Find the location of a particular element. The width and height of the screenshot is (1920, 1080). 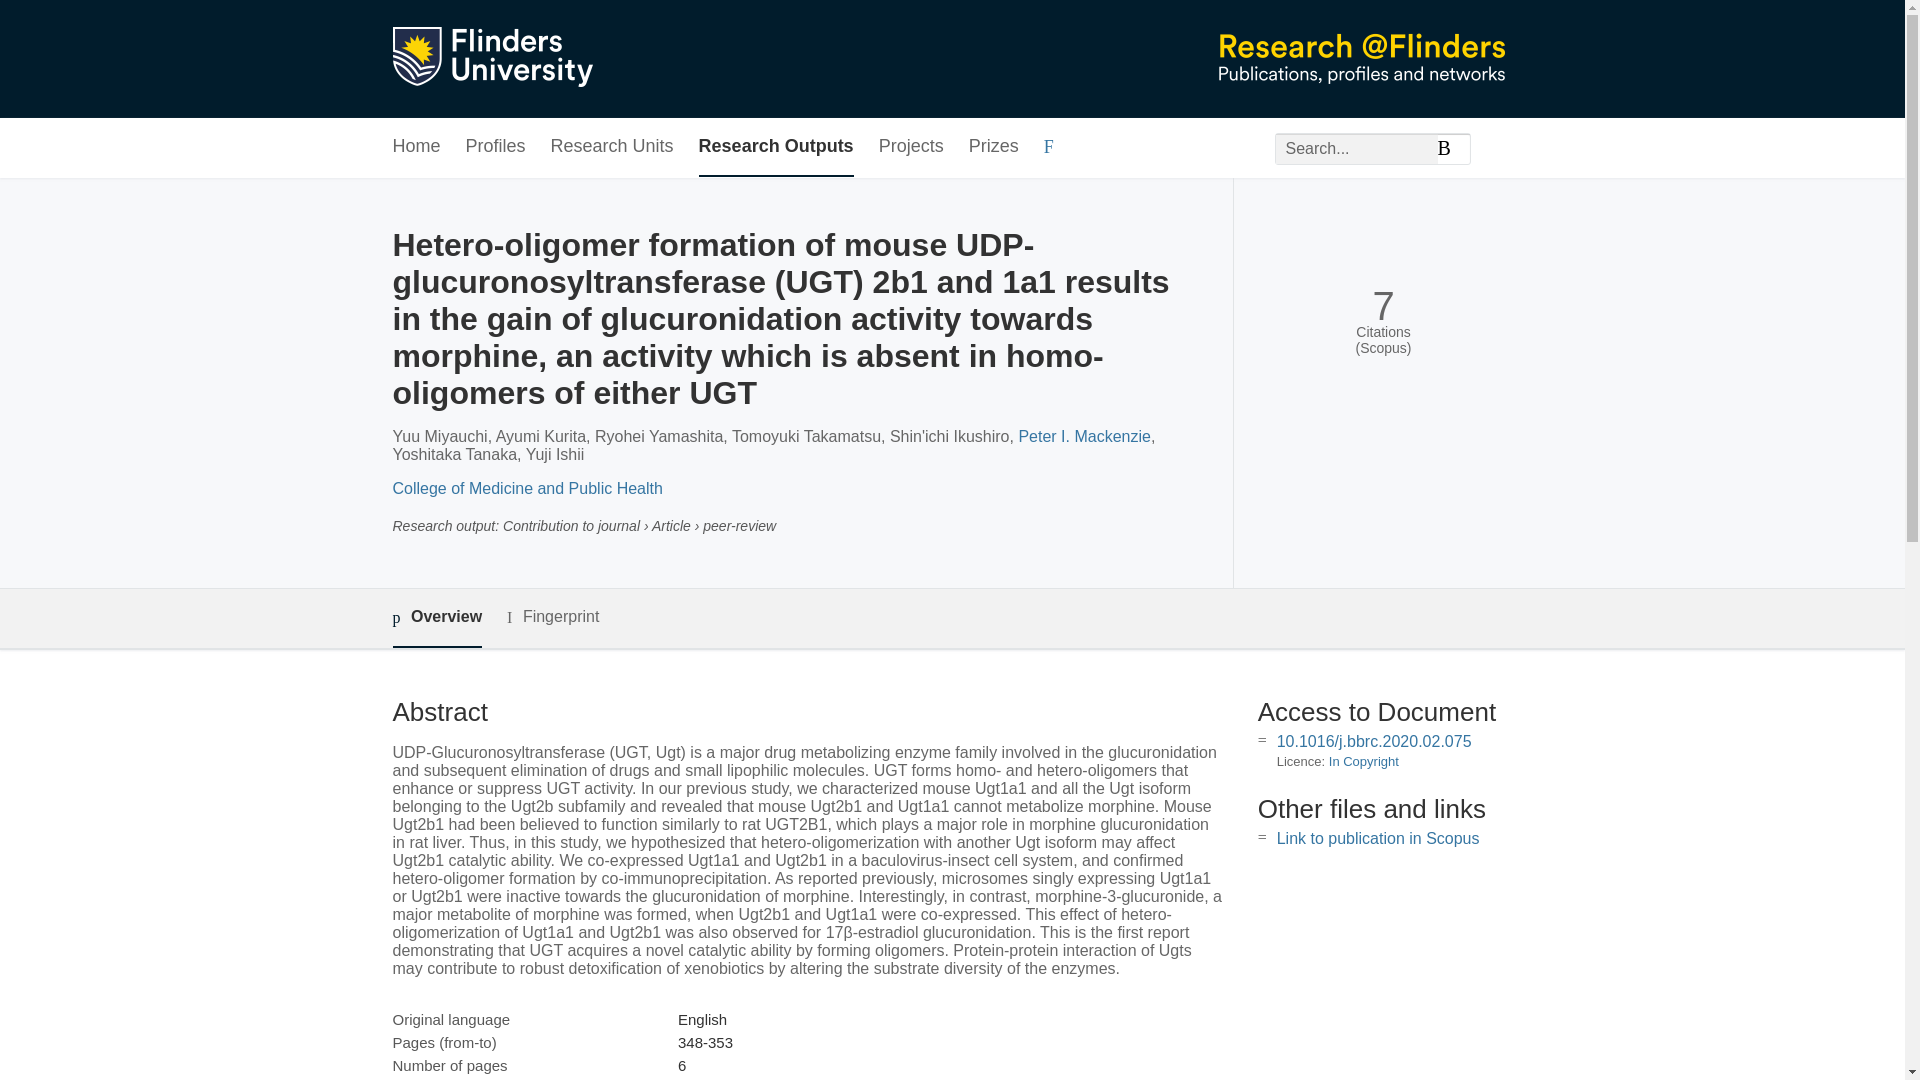

In Copyright is located at coordinates (1364, 760).